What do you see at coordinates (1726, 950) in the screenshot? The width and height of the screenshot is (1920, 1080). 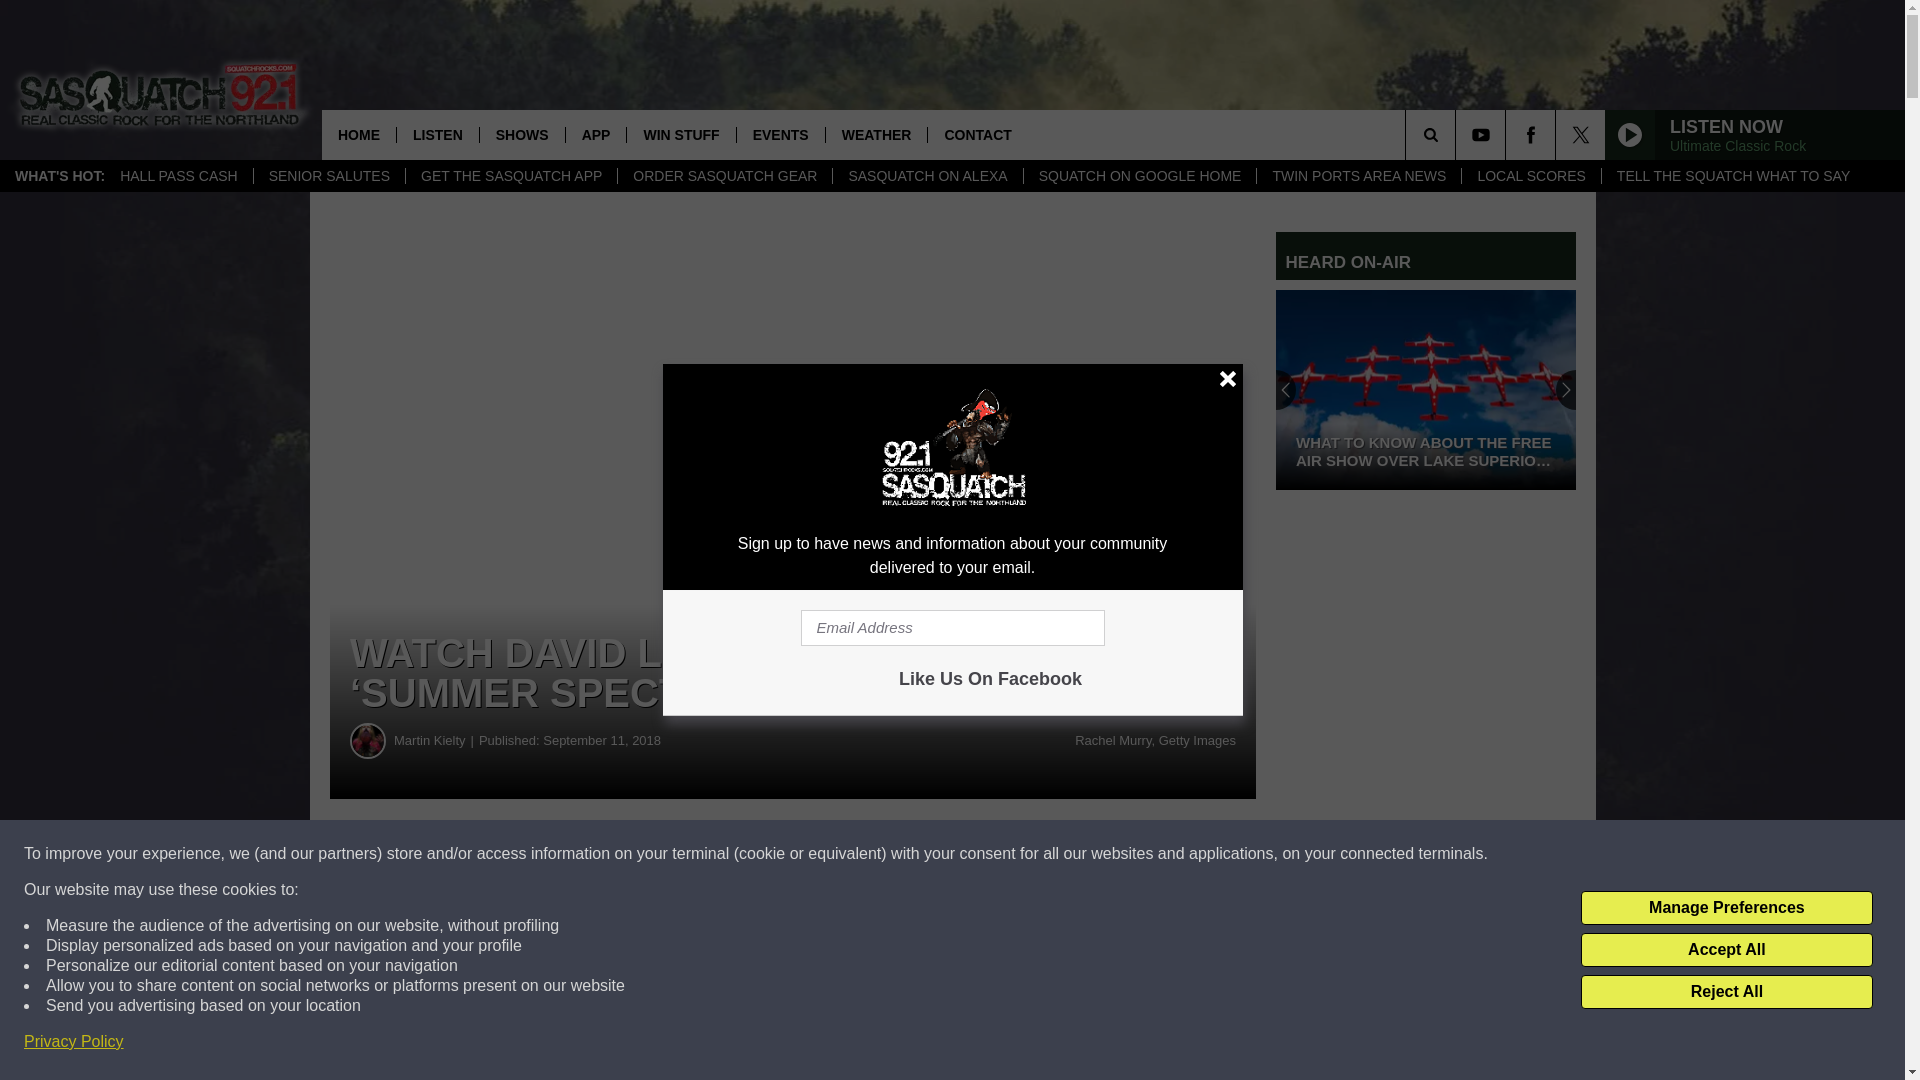 I see `Accept All` at bounding box center [1726, 950].